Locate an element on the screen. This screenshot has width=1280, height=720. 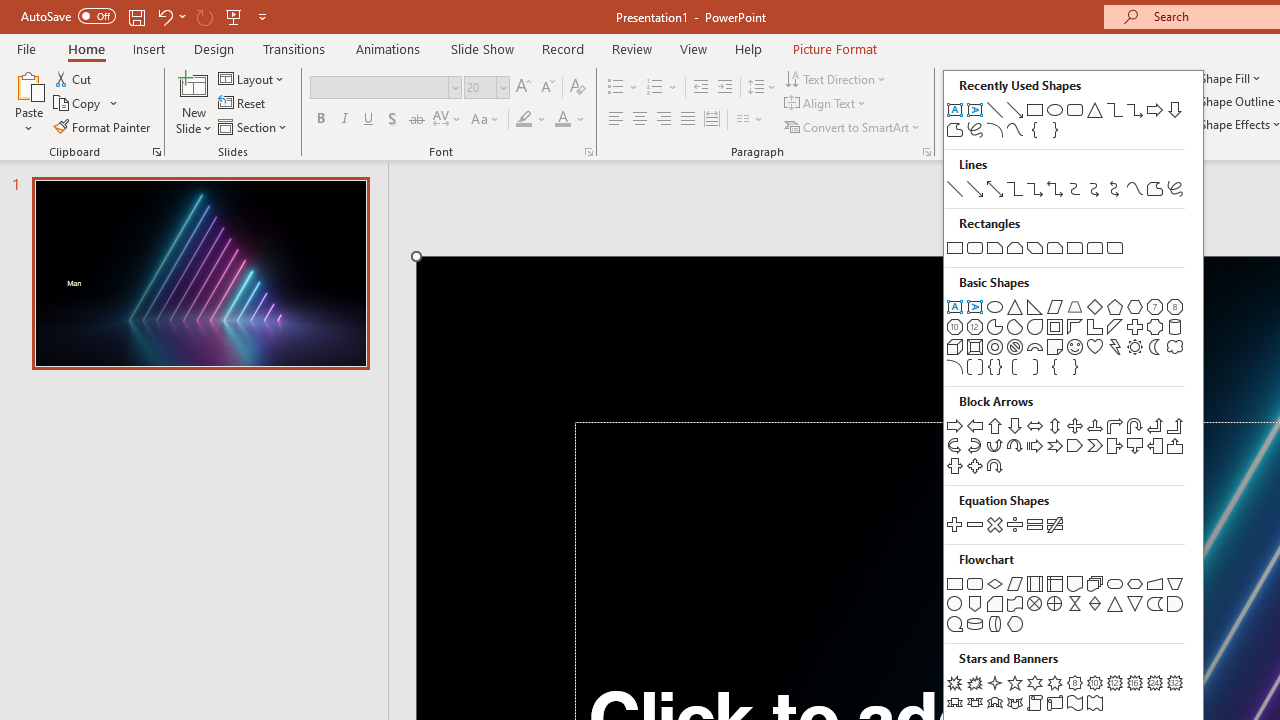
Cut is located at coordinates (74, 78).